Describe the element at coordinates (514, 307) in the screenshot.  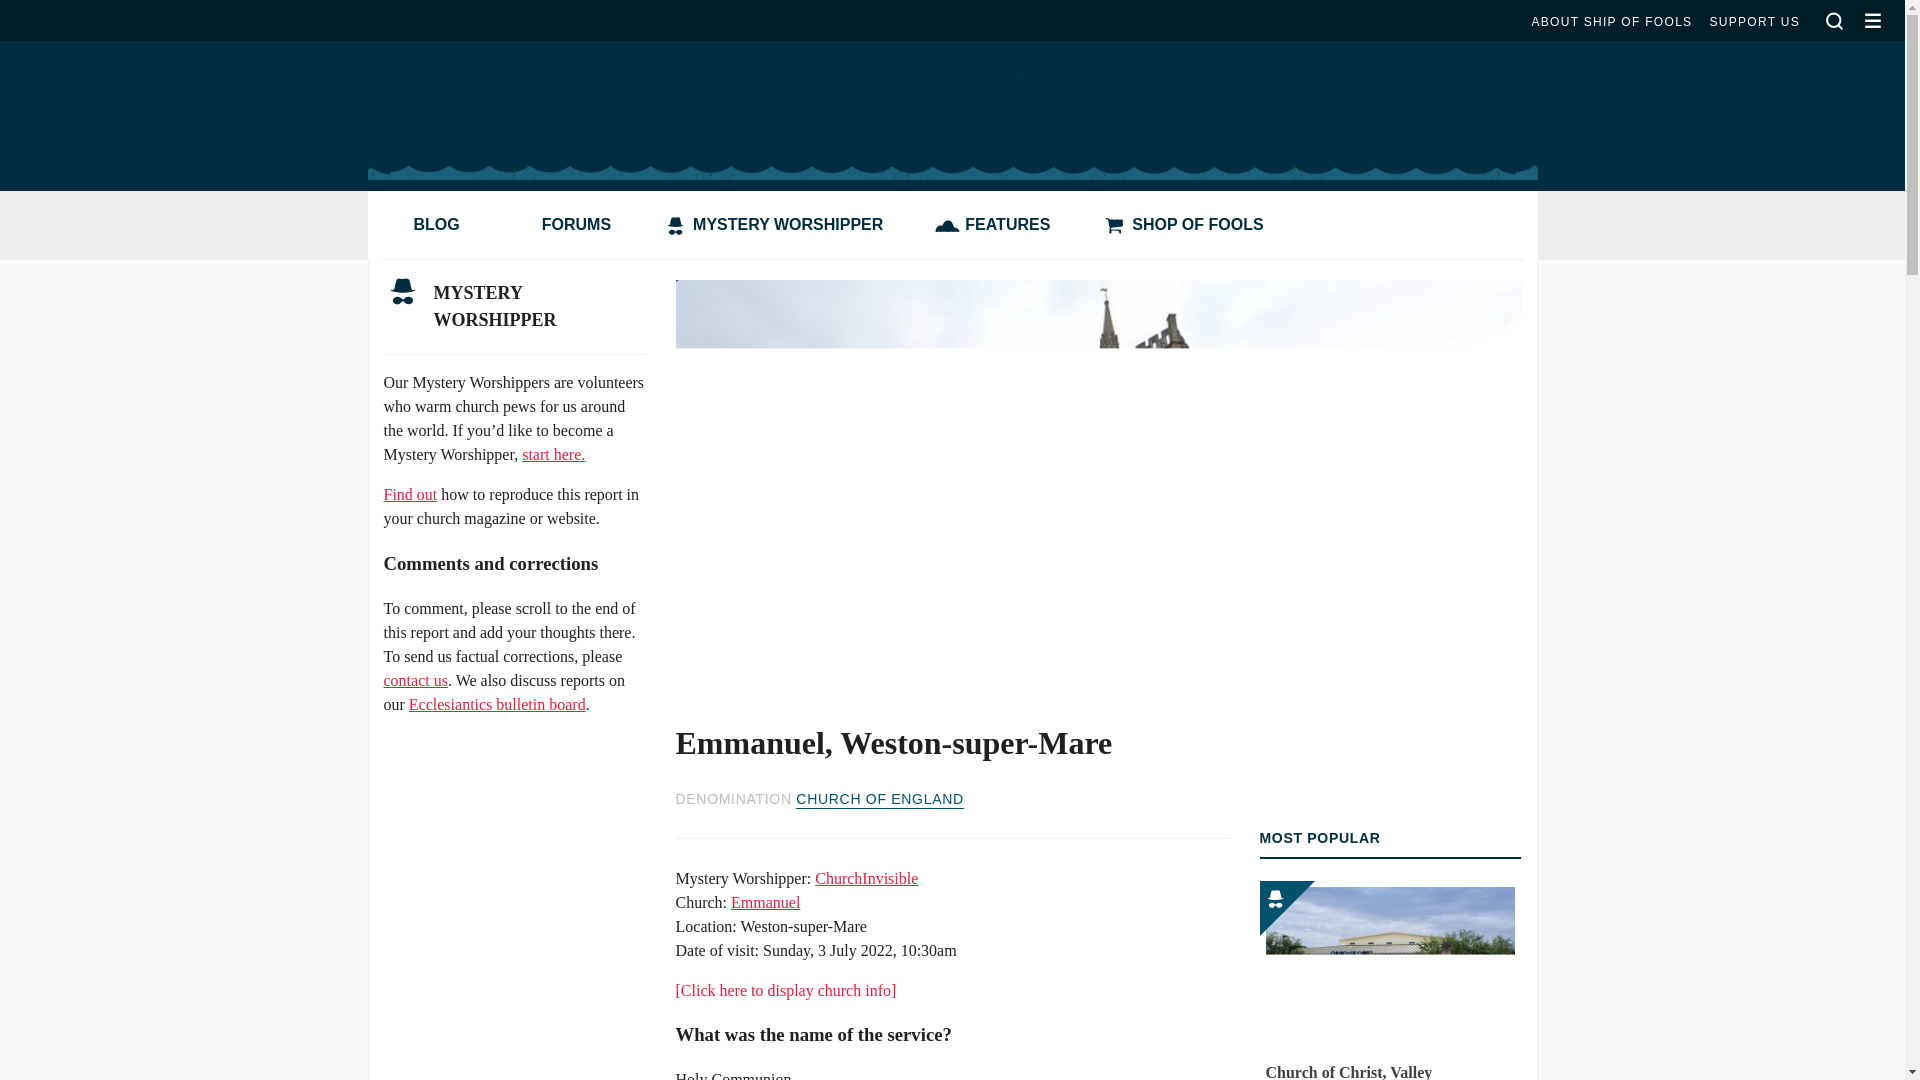
I see `MYSTERY WORSHIPPER` at that location.